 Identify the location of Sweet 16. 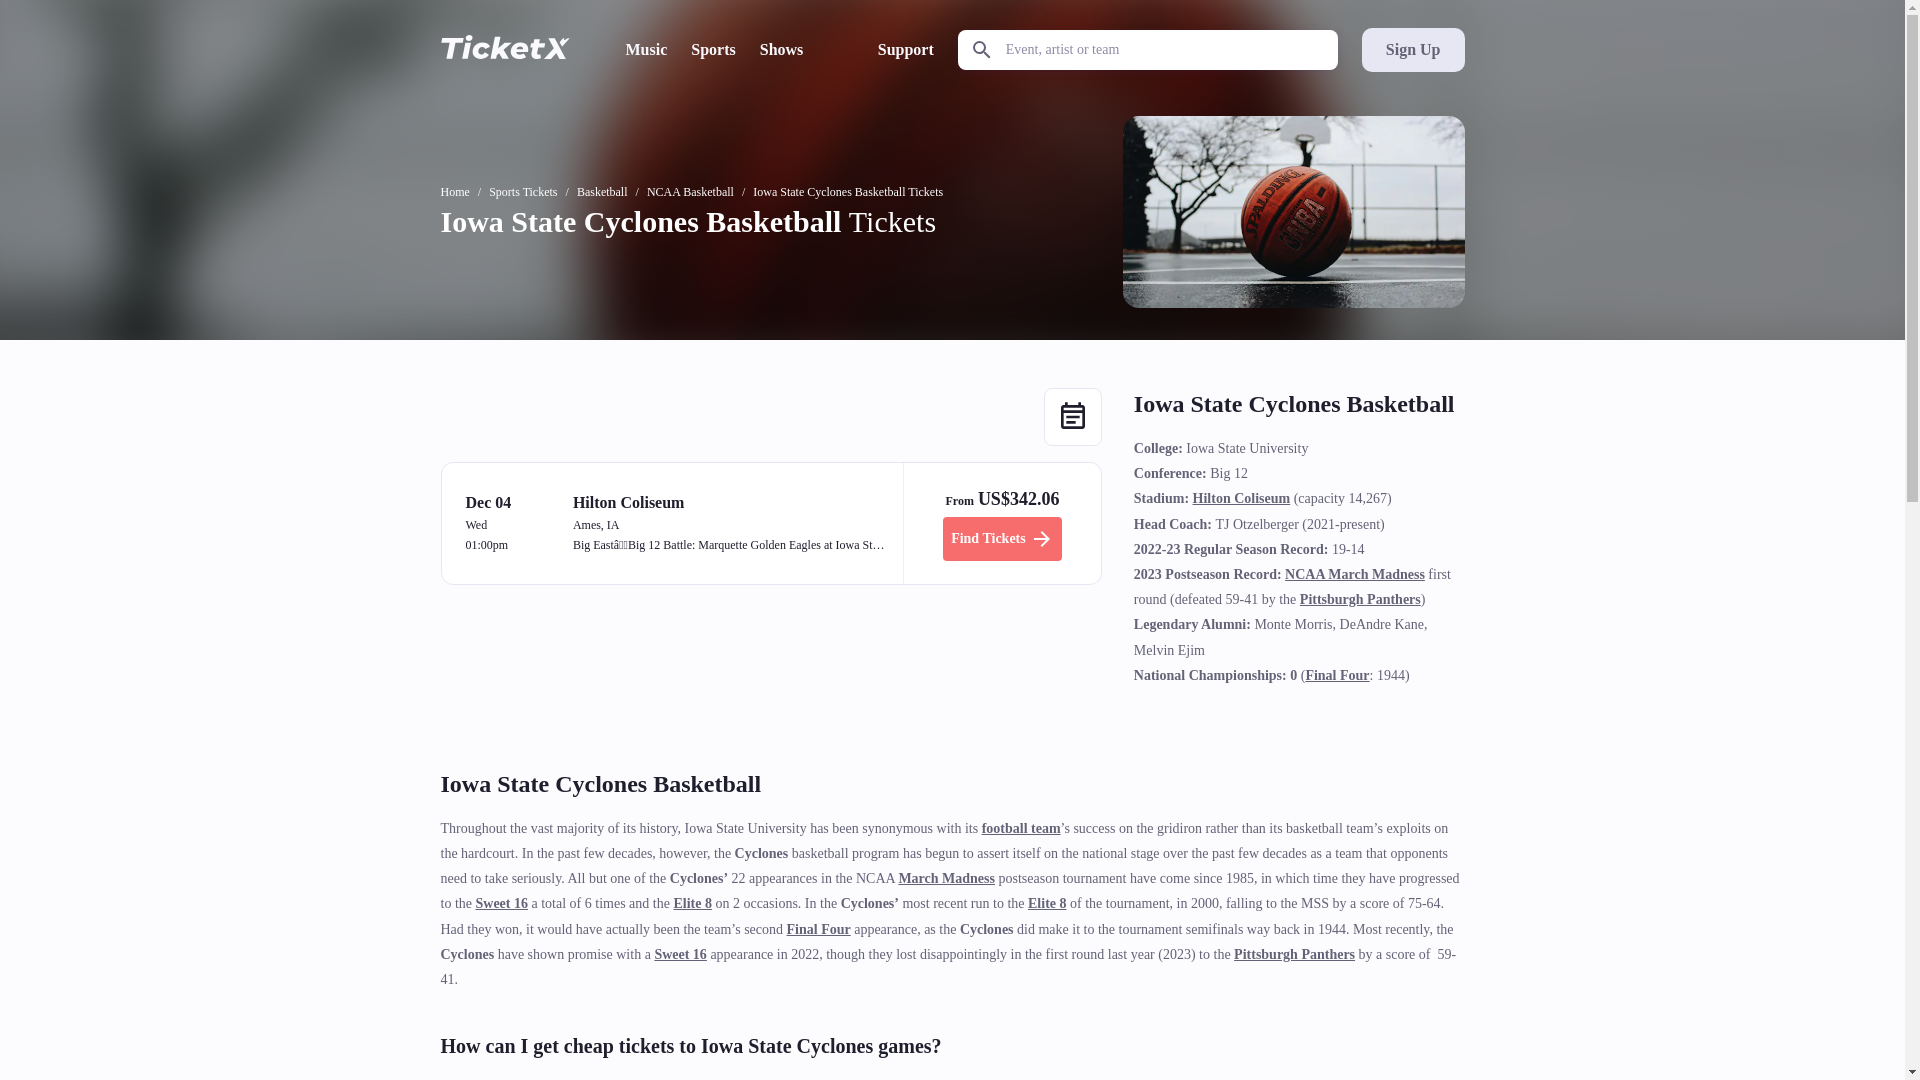
(680, 954).